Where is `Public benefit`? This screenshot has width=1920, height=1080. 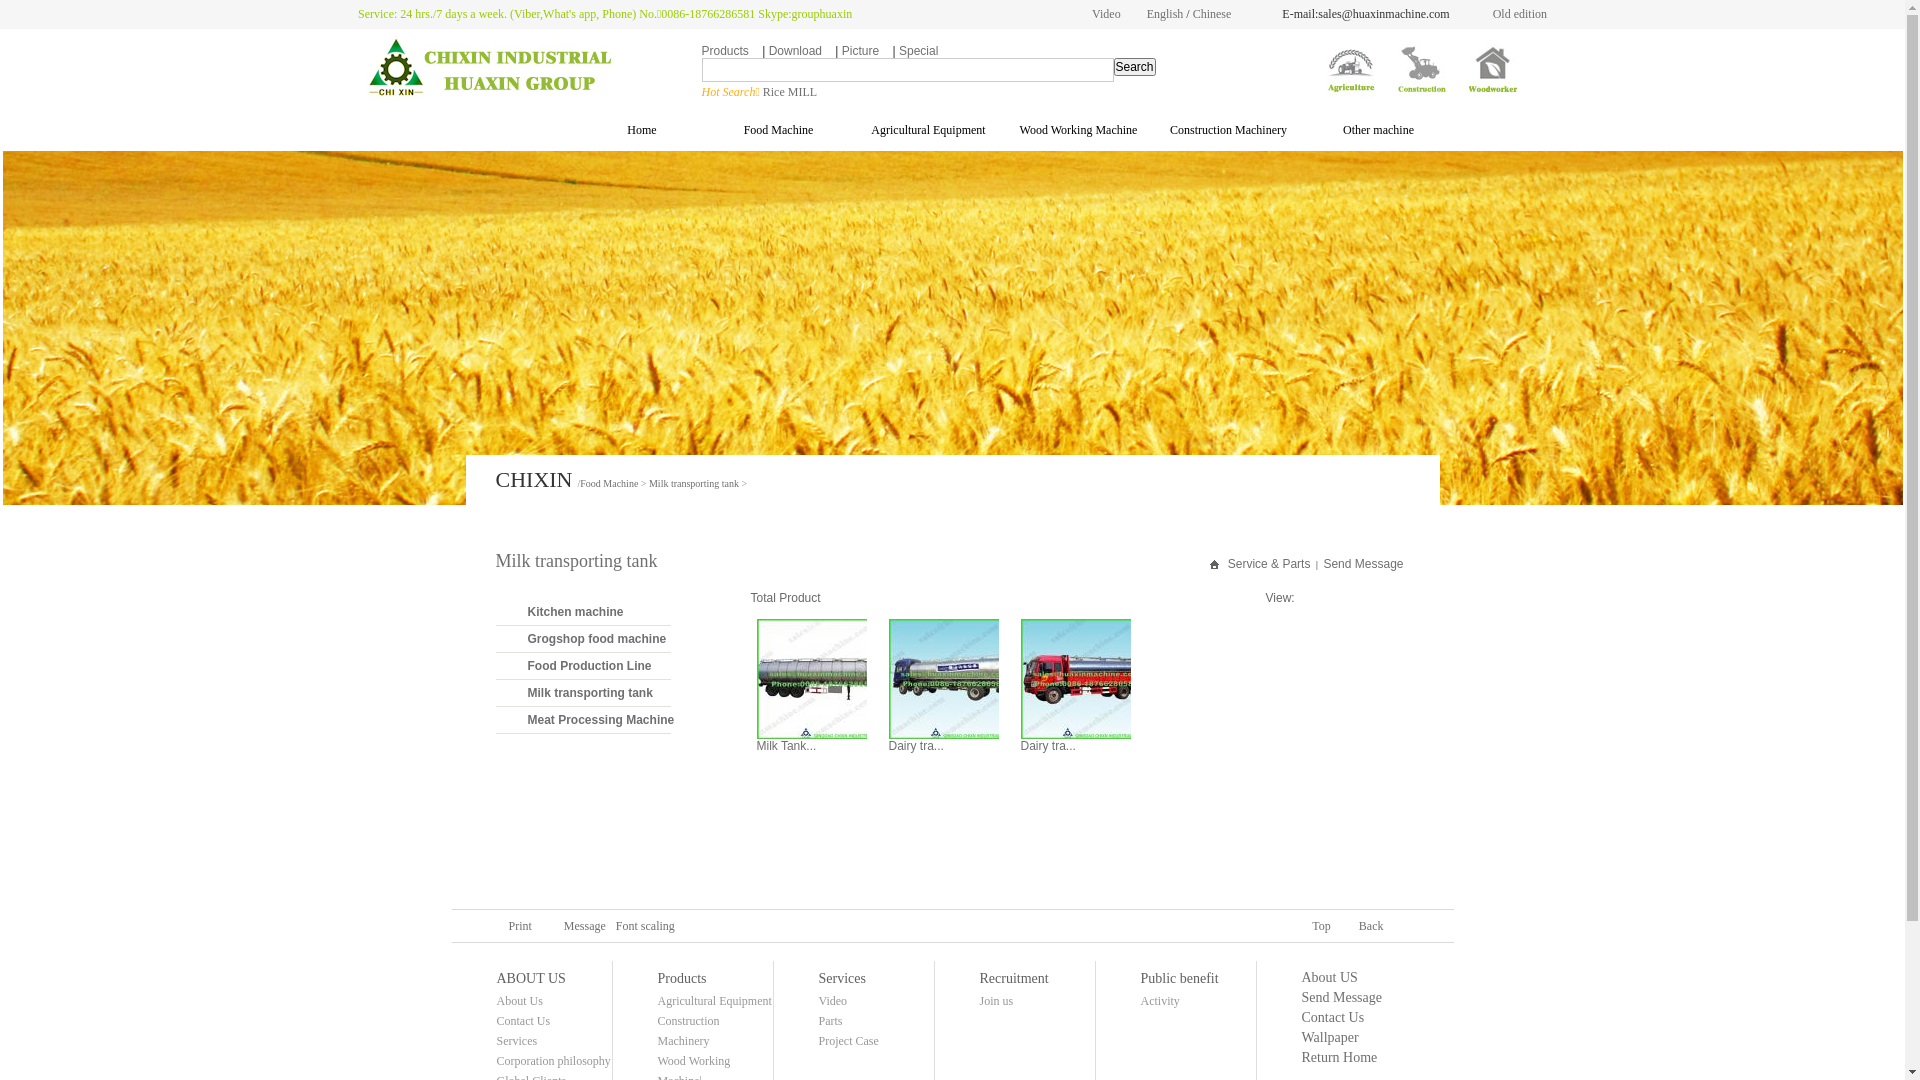 Public benefit is located at coordinates (1179, 978).